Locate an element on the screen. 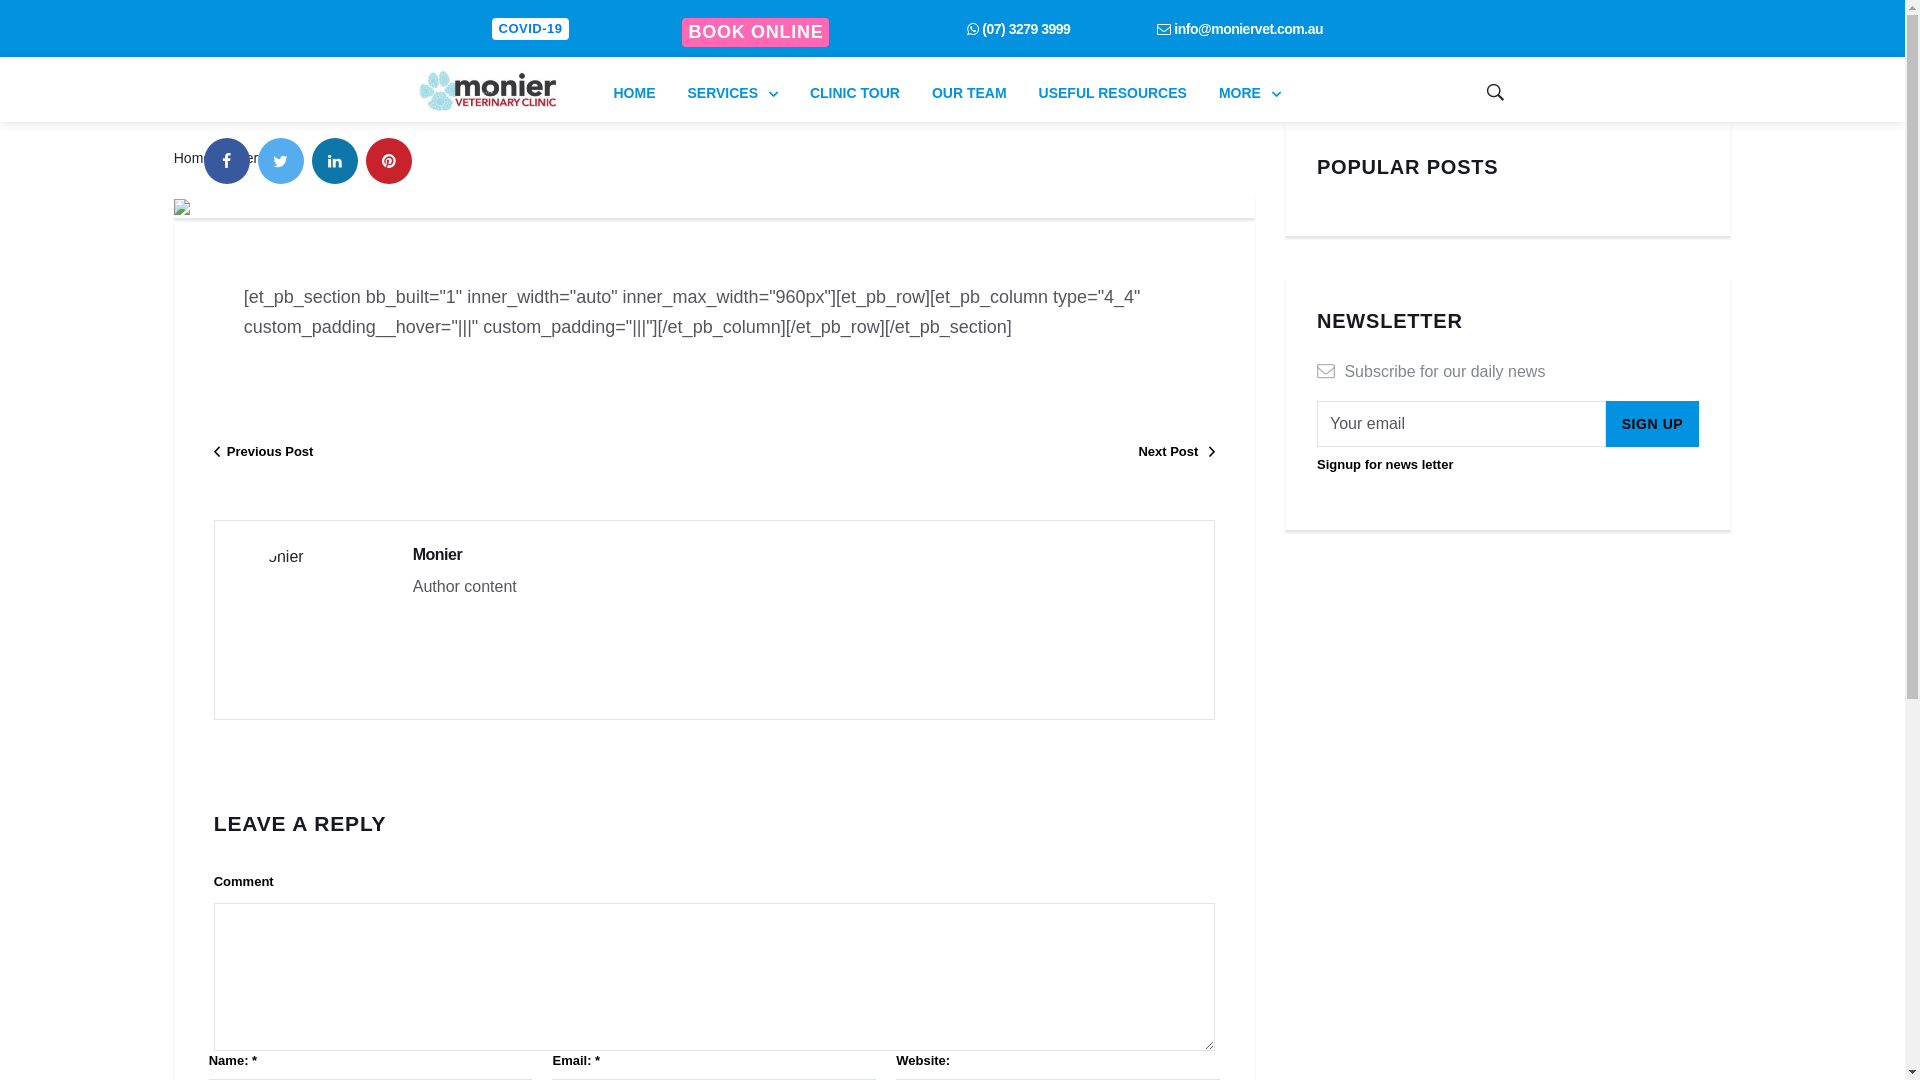 This screenshot has width=1920, height=1080. CLINIC TOUR is located at coordinates (855, 93).